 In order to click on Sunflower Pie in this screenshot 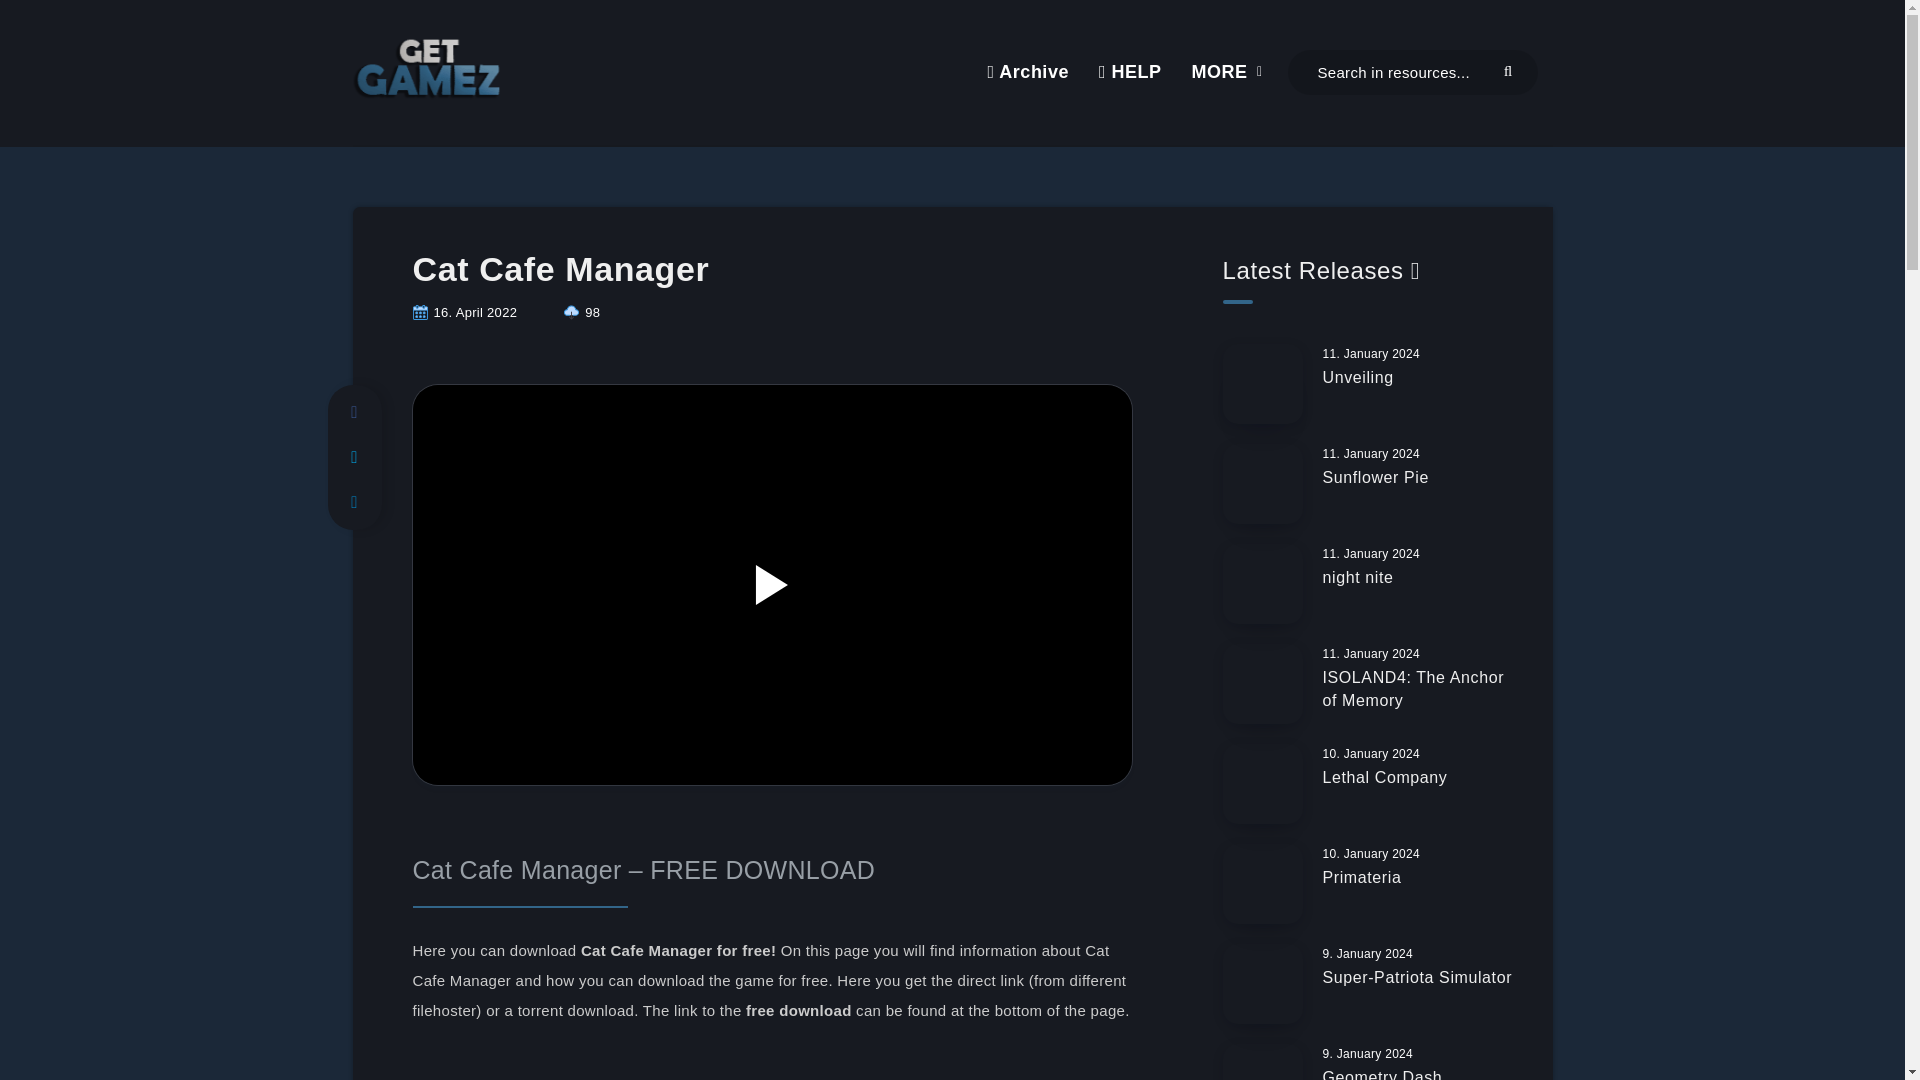, I will do `click(1375, 480)`.